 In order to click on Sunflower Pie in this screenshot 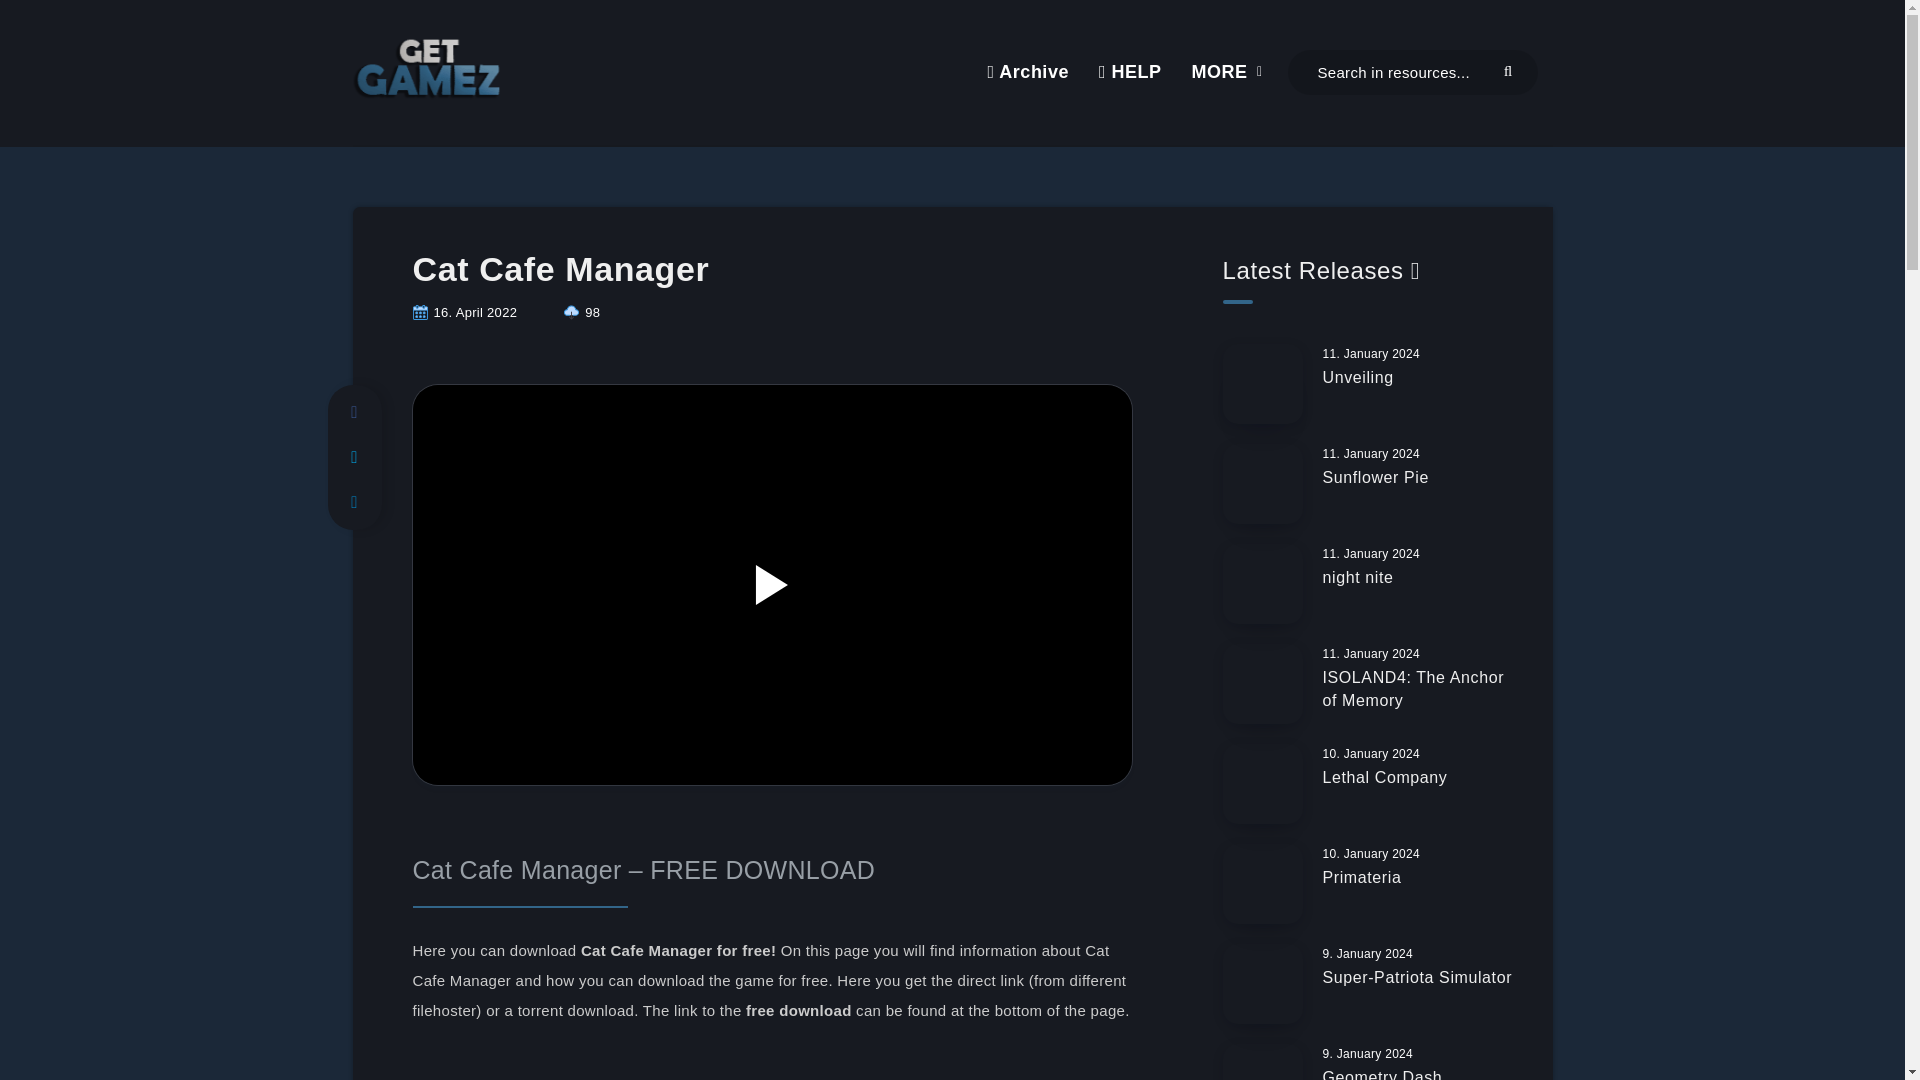, I will do `click(1375, 480)`.